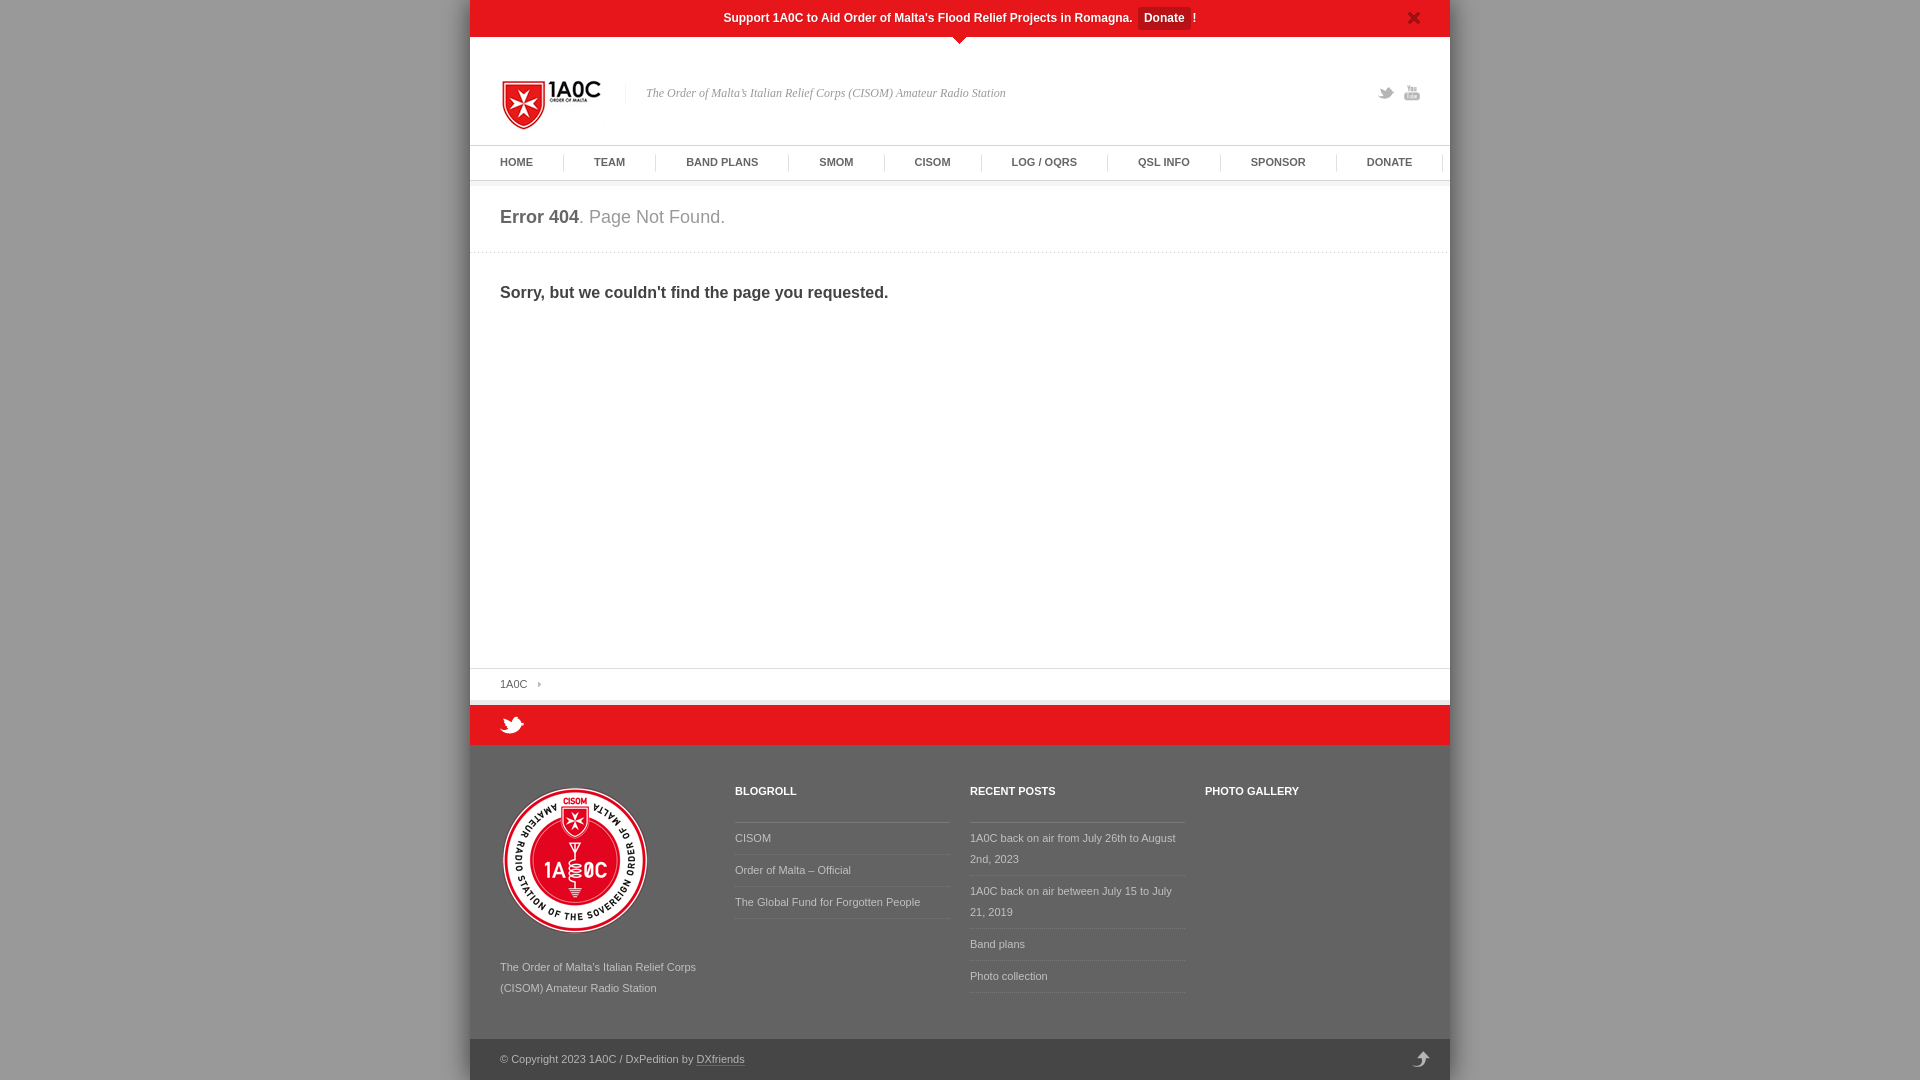 The image size is (1920, 1080). What do you see at coordinates (753, 838) in the screenshot?
I see `CISOM` at bounding box center [753, 838].